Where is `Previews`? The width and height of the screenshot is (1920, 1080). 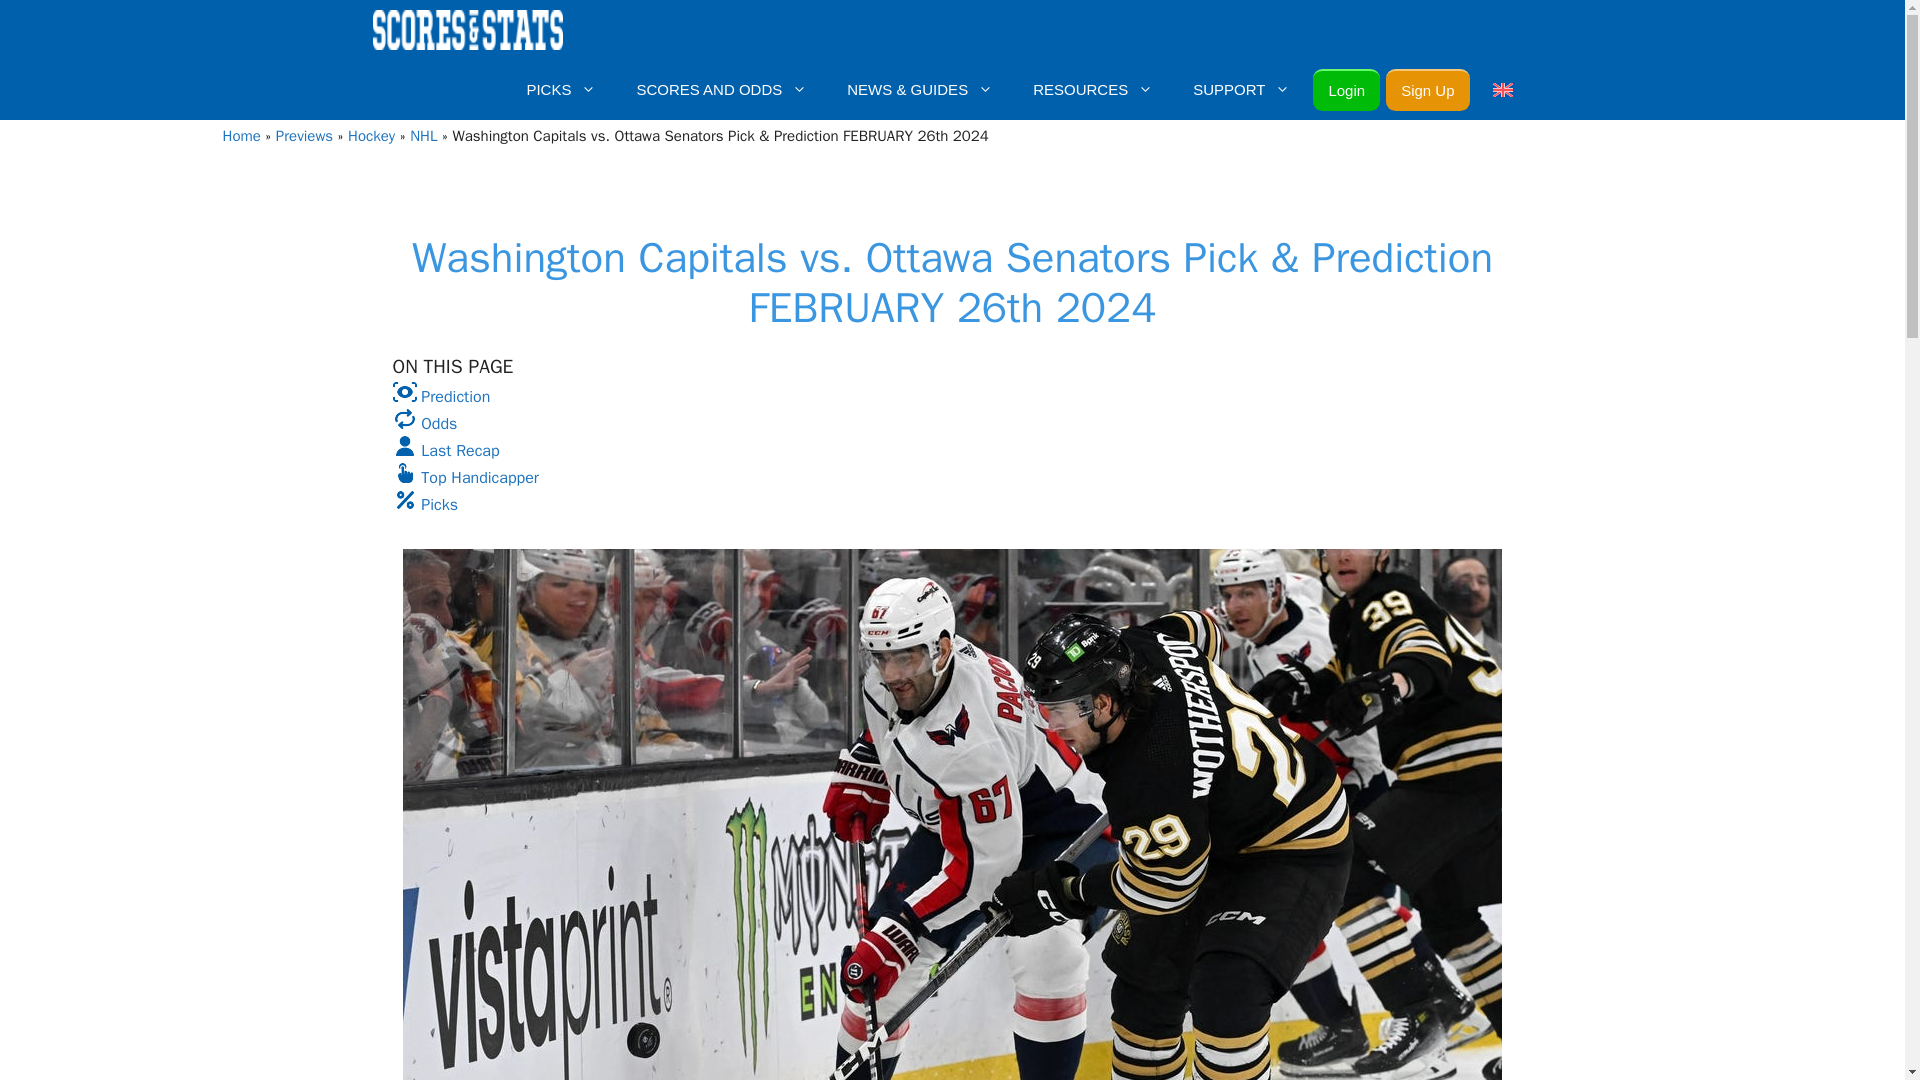
Previews is located at coordinates (304, 136).